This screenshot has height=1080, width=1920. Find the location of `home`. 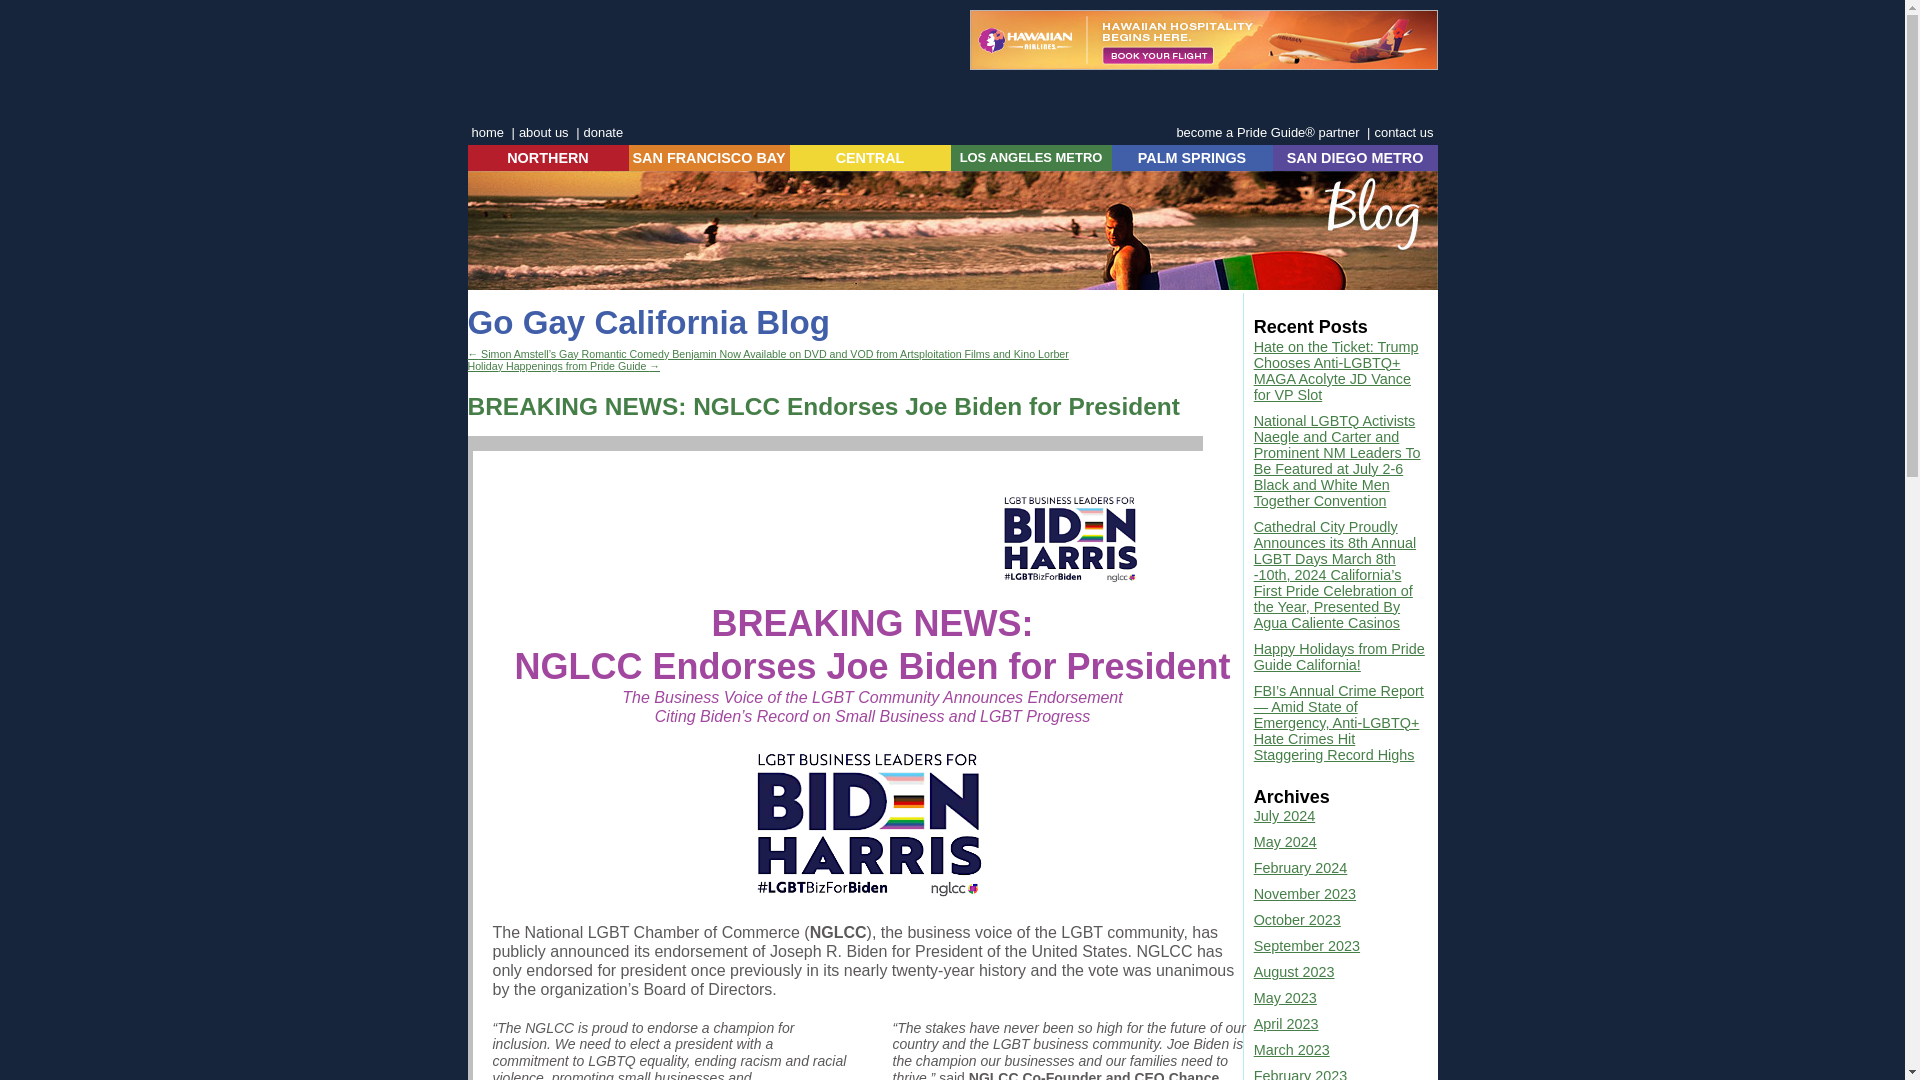

home is located at coordinates (488, 132).